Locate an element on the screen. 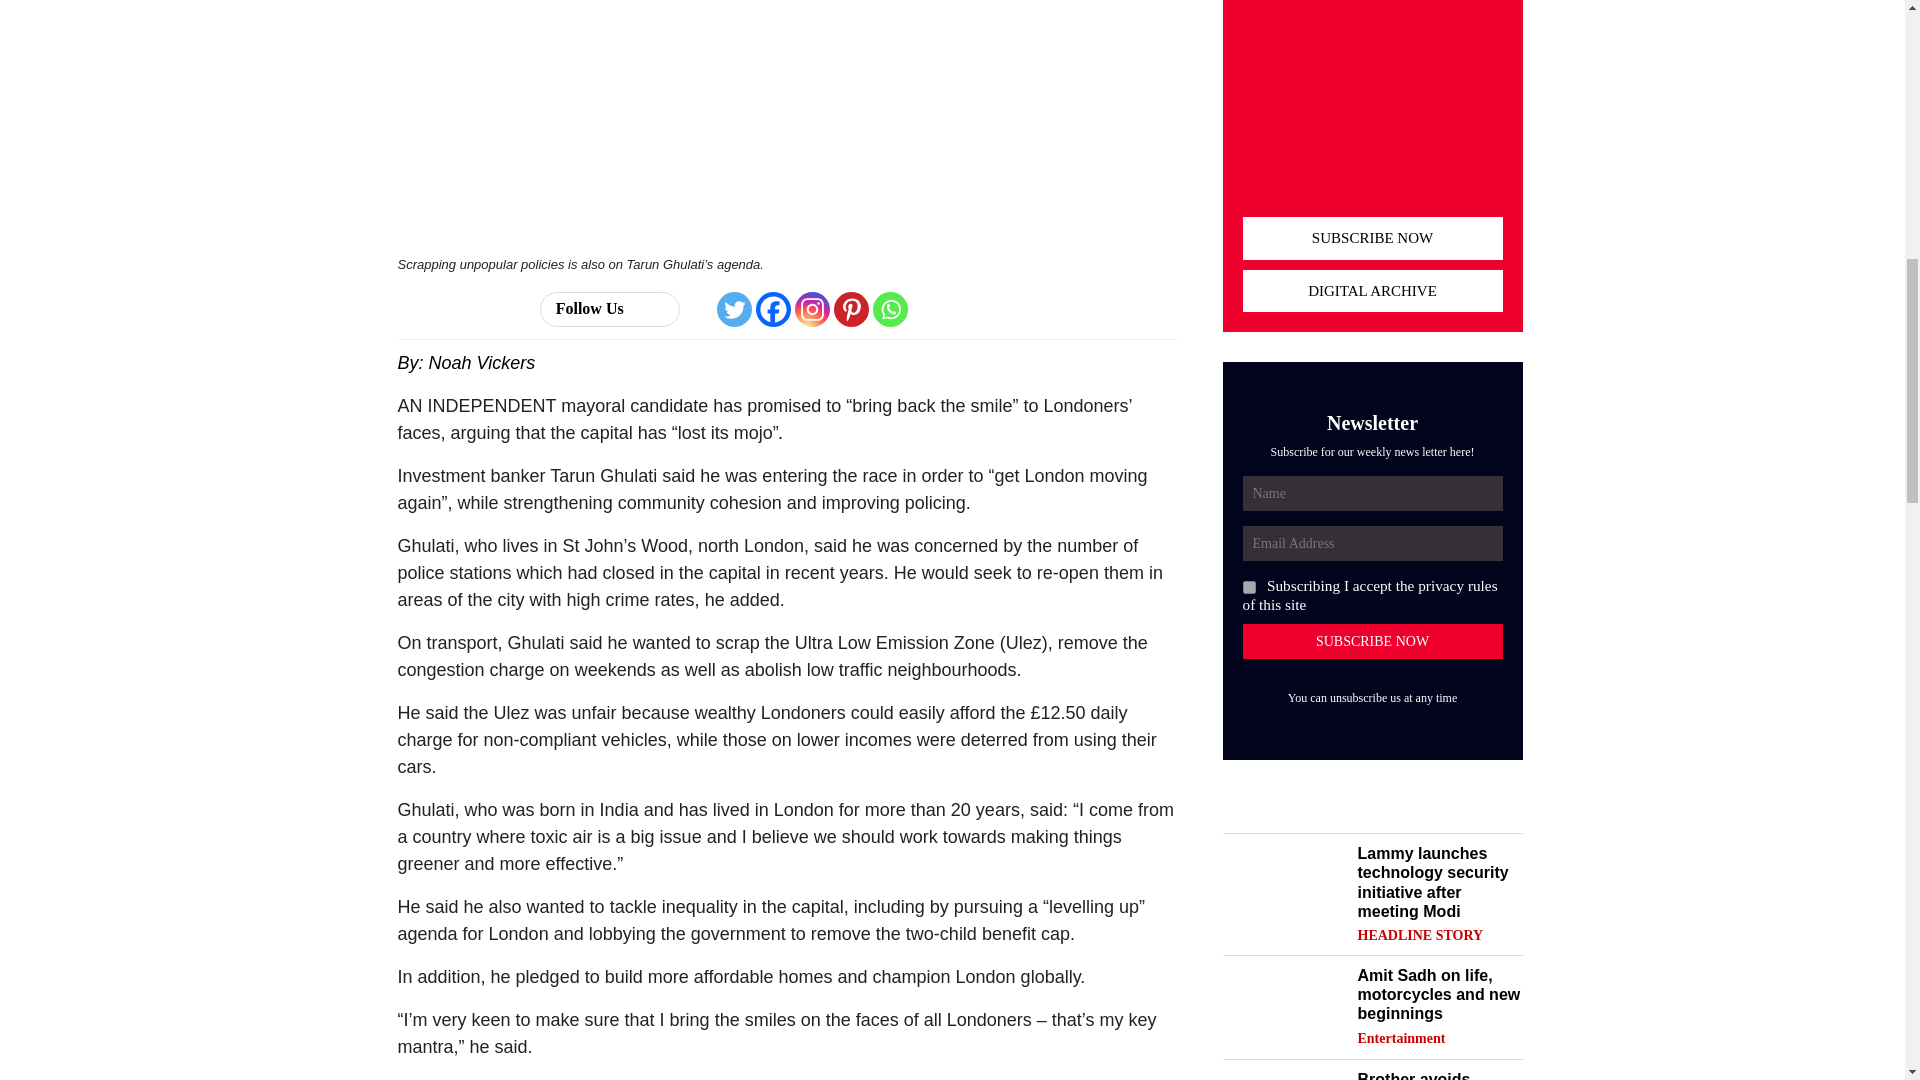 The image size is (1920, 1080). Facebook is located at coordinates (774, 309).